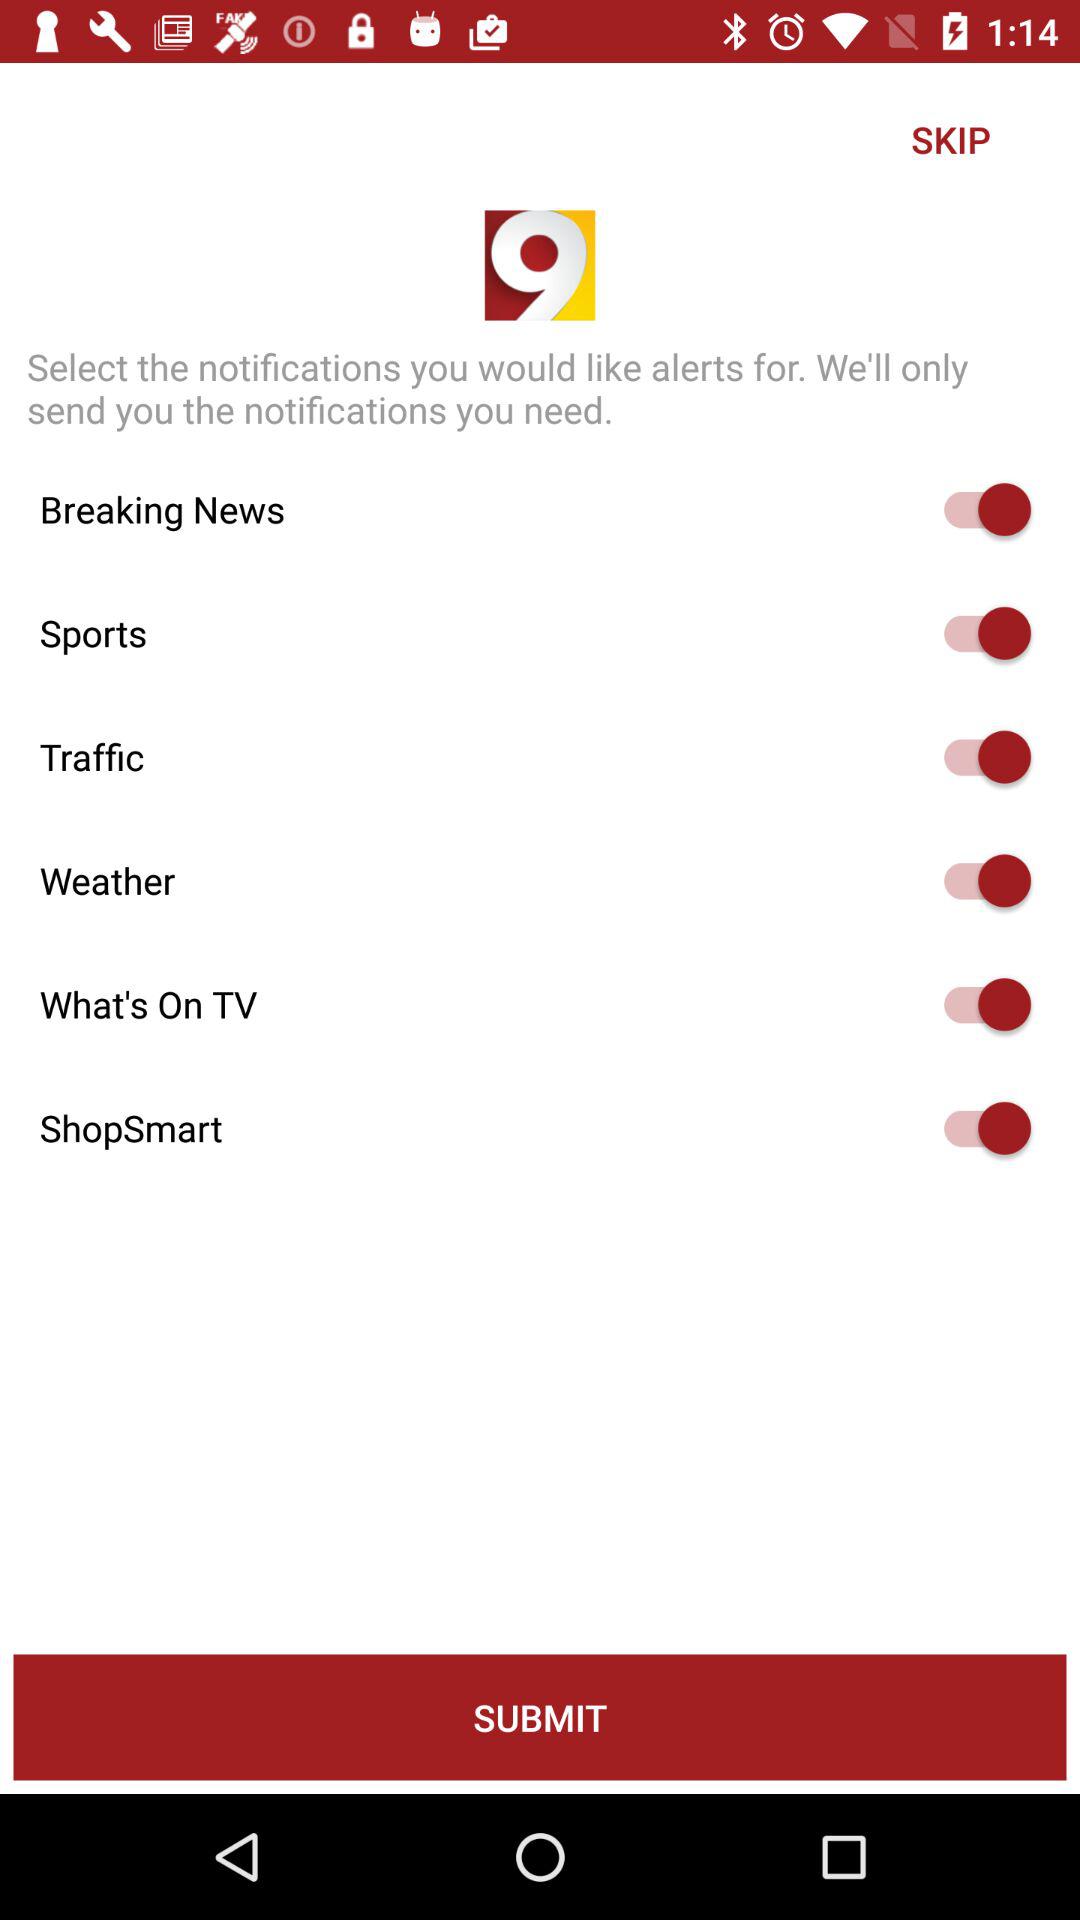 The height and width of the screenshot is (1920, 1080). I want to click on unselect weather, so click(978, 880).